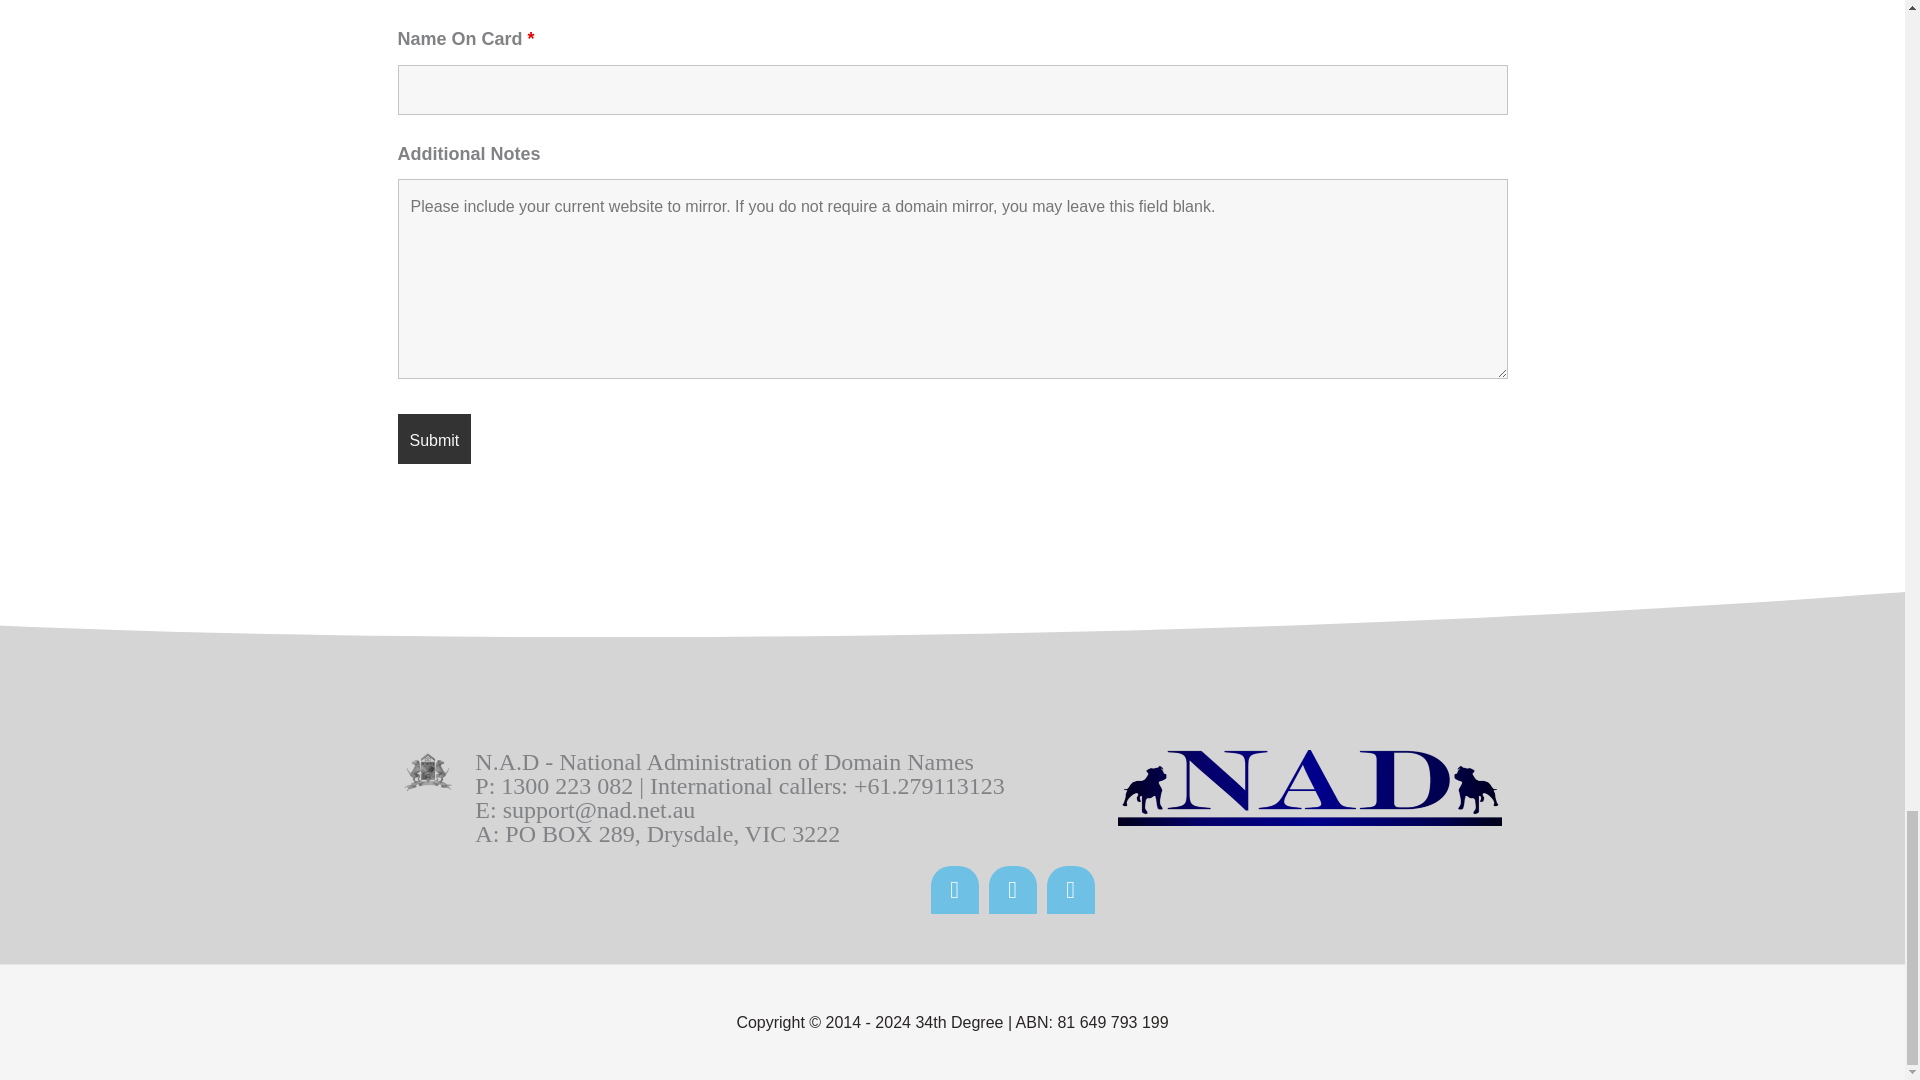  I want to click on Submit, so click(434, 438).